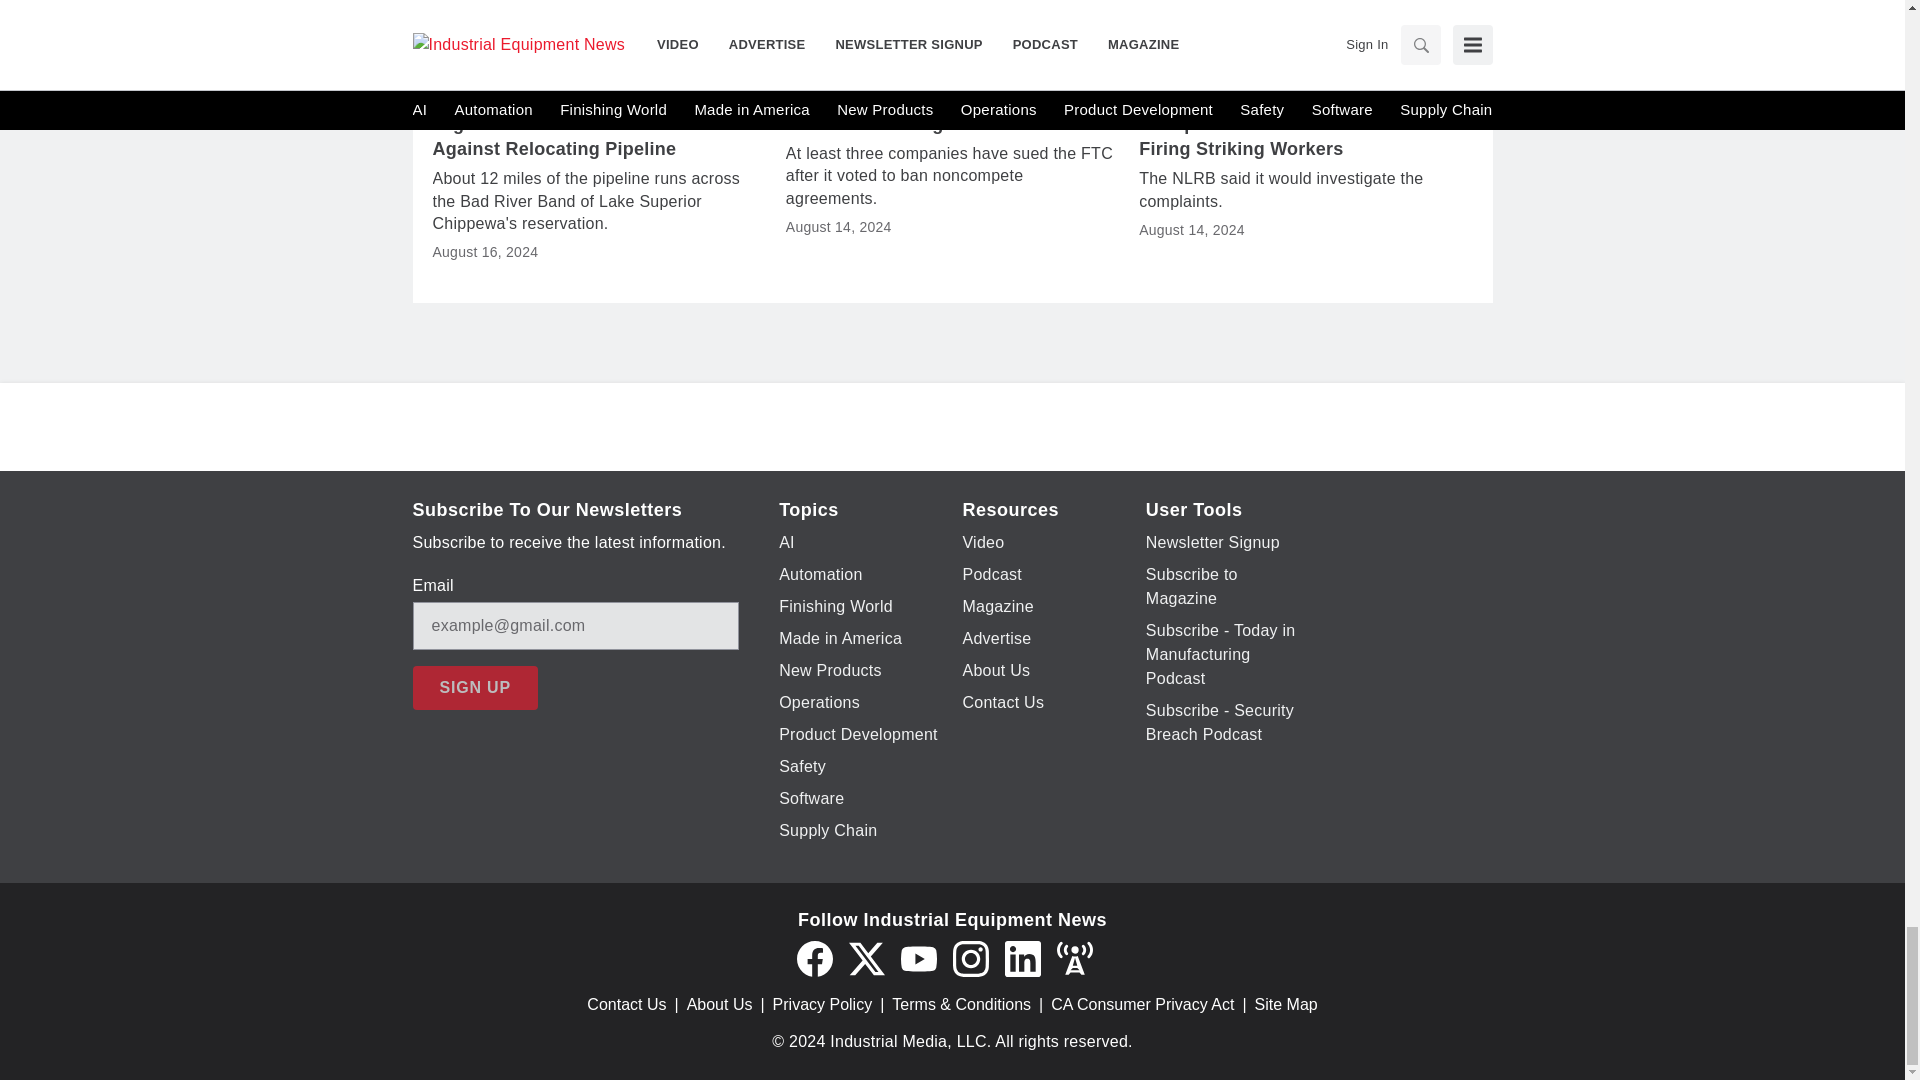  What do you see at coordinates (918, 958) in the screenshot?
I see `YouTube icon` at bounding box center [918, 958].